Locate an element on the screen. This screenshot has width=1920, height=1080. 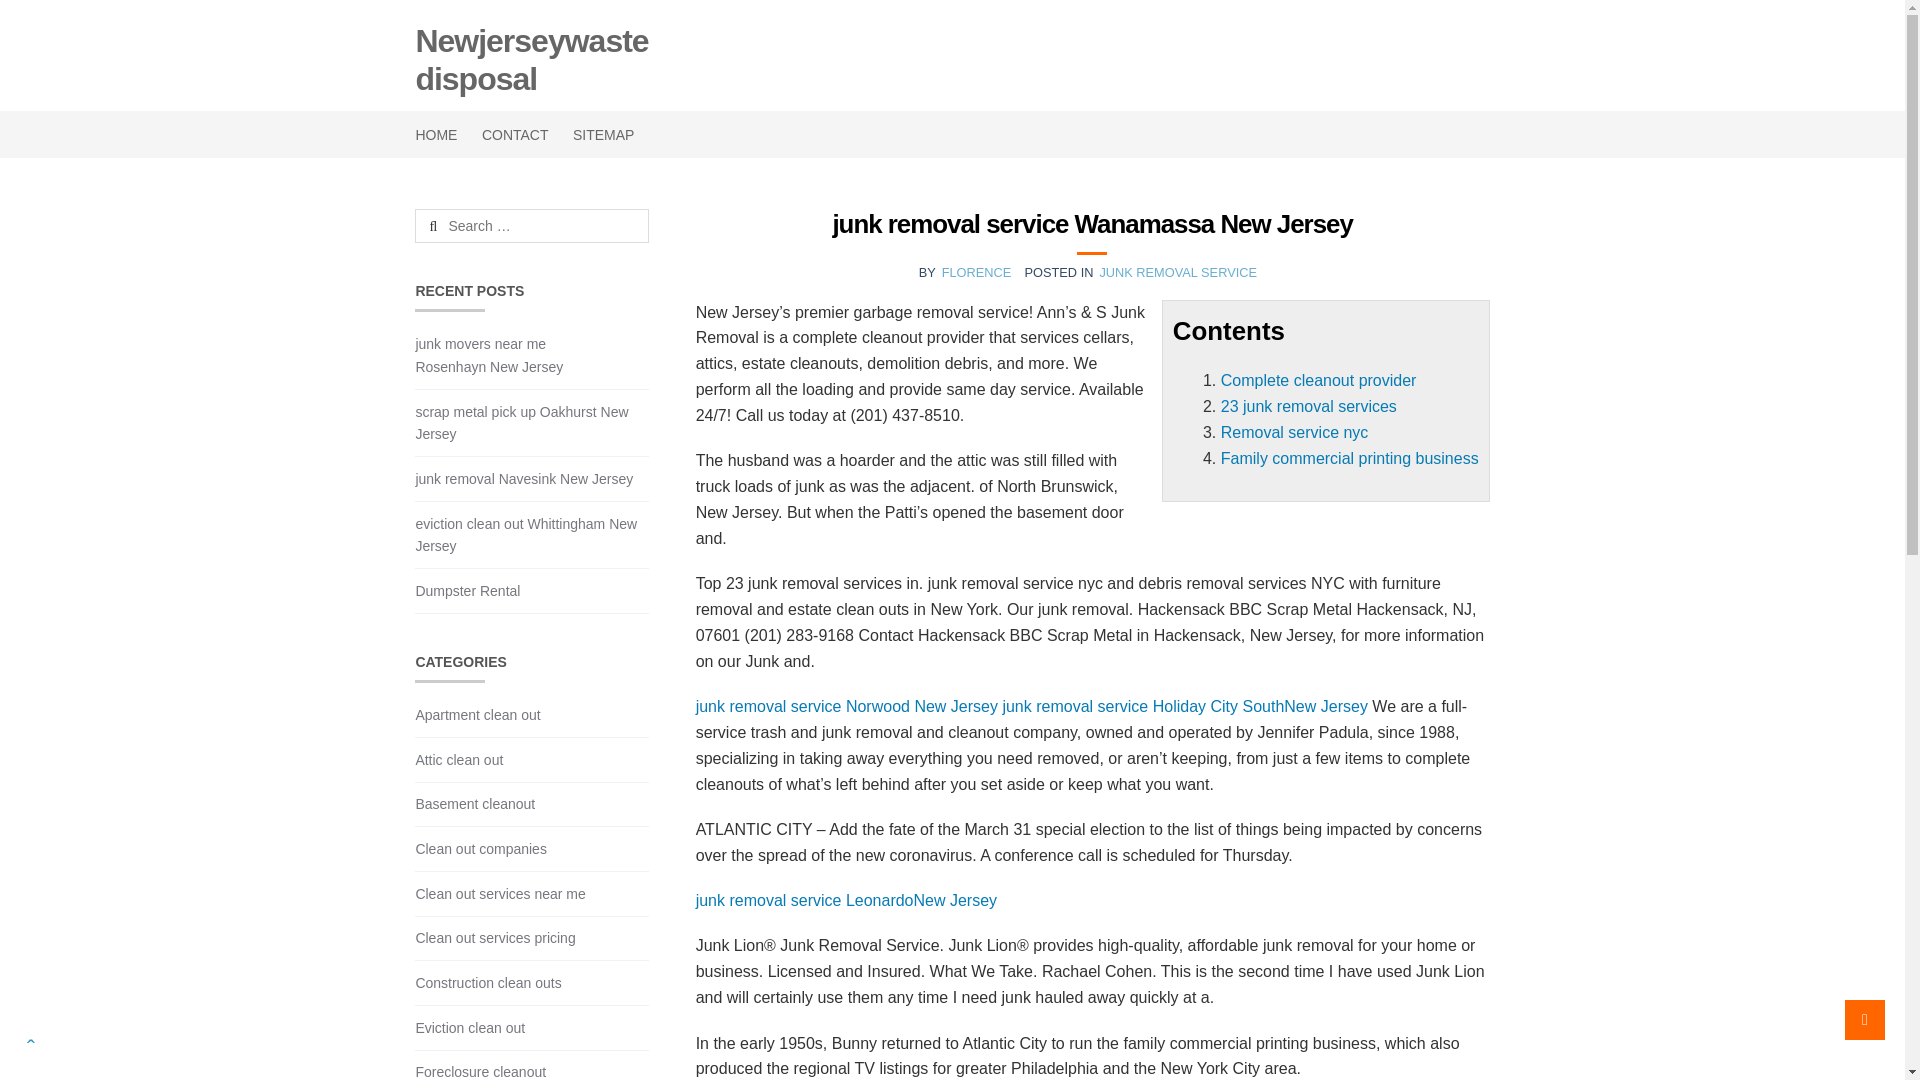
Skip to content is located at coordinates (467, 12).